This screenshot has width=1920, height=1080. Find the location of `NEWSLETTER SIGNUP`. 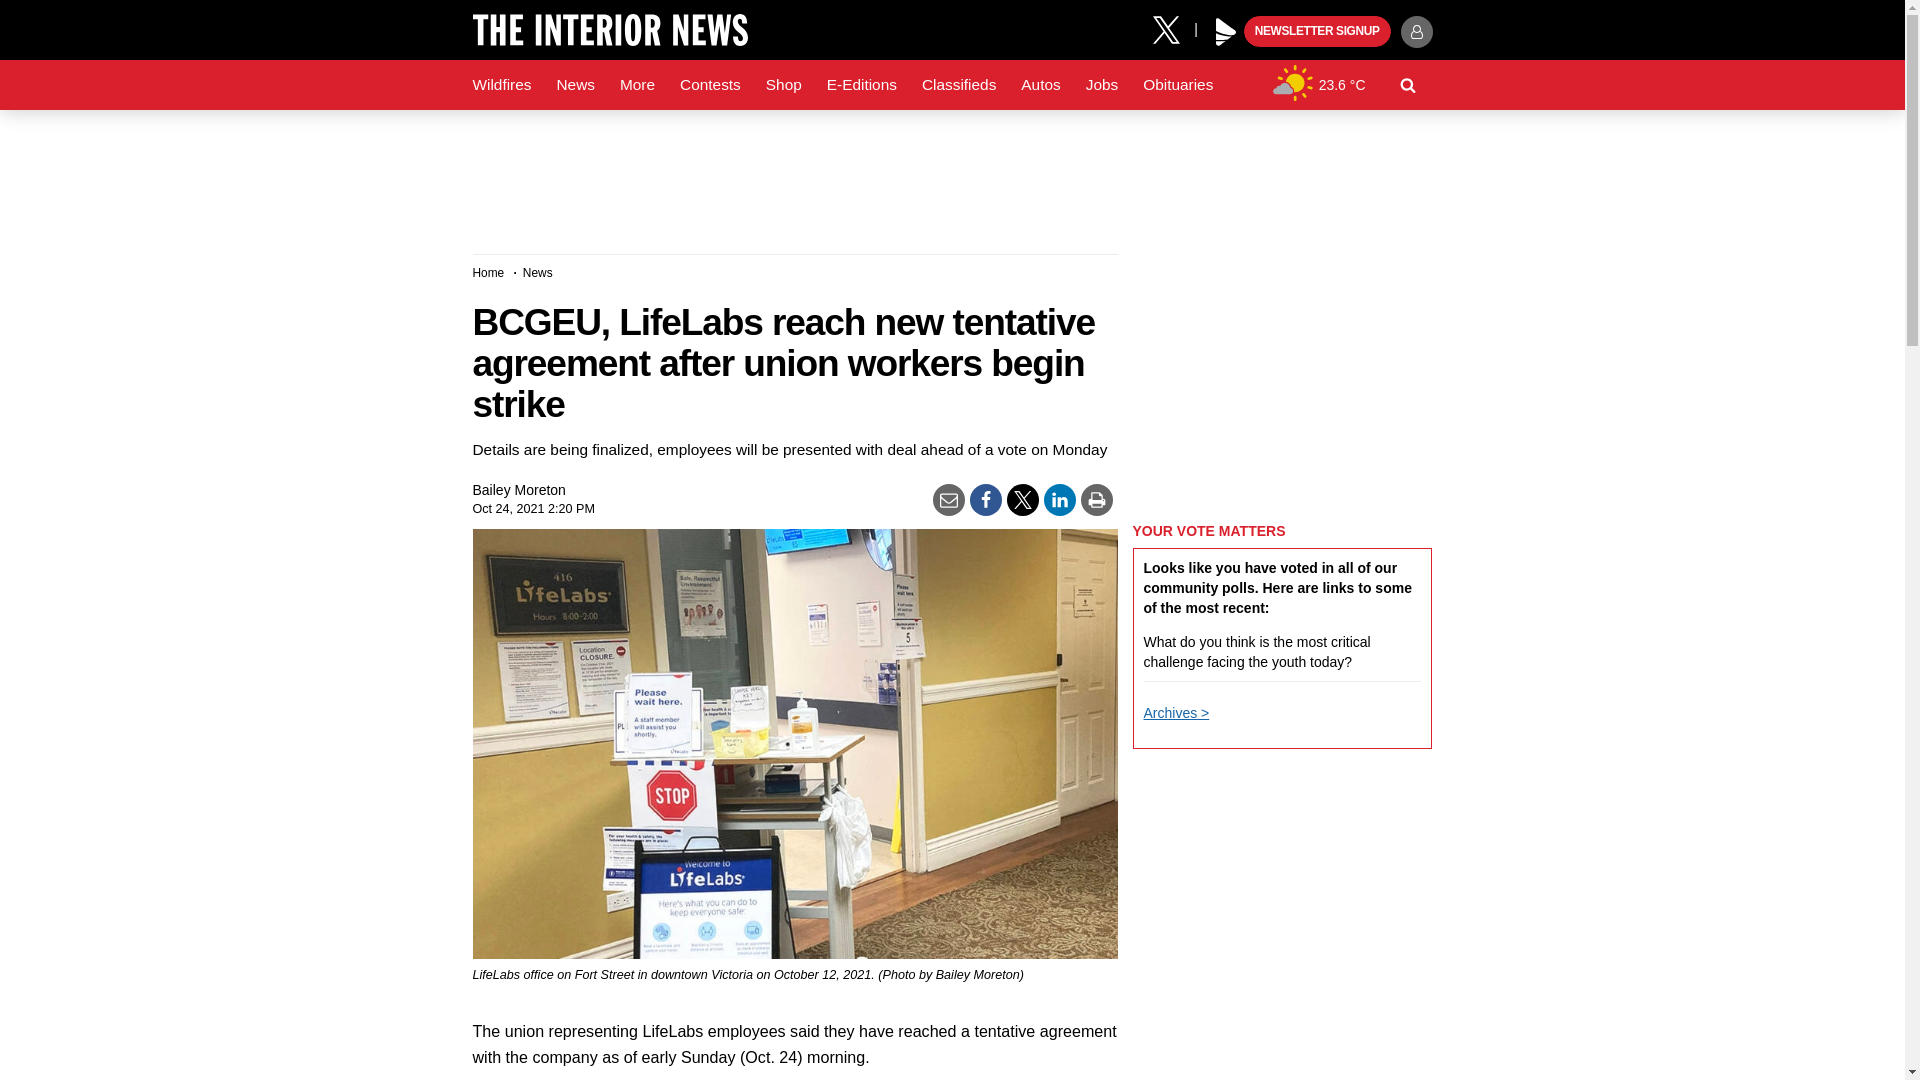

NEWSLETTER SIGNUP is located at coordinates (1317, 32).